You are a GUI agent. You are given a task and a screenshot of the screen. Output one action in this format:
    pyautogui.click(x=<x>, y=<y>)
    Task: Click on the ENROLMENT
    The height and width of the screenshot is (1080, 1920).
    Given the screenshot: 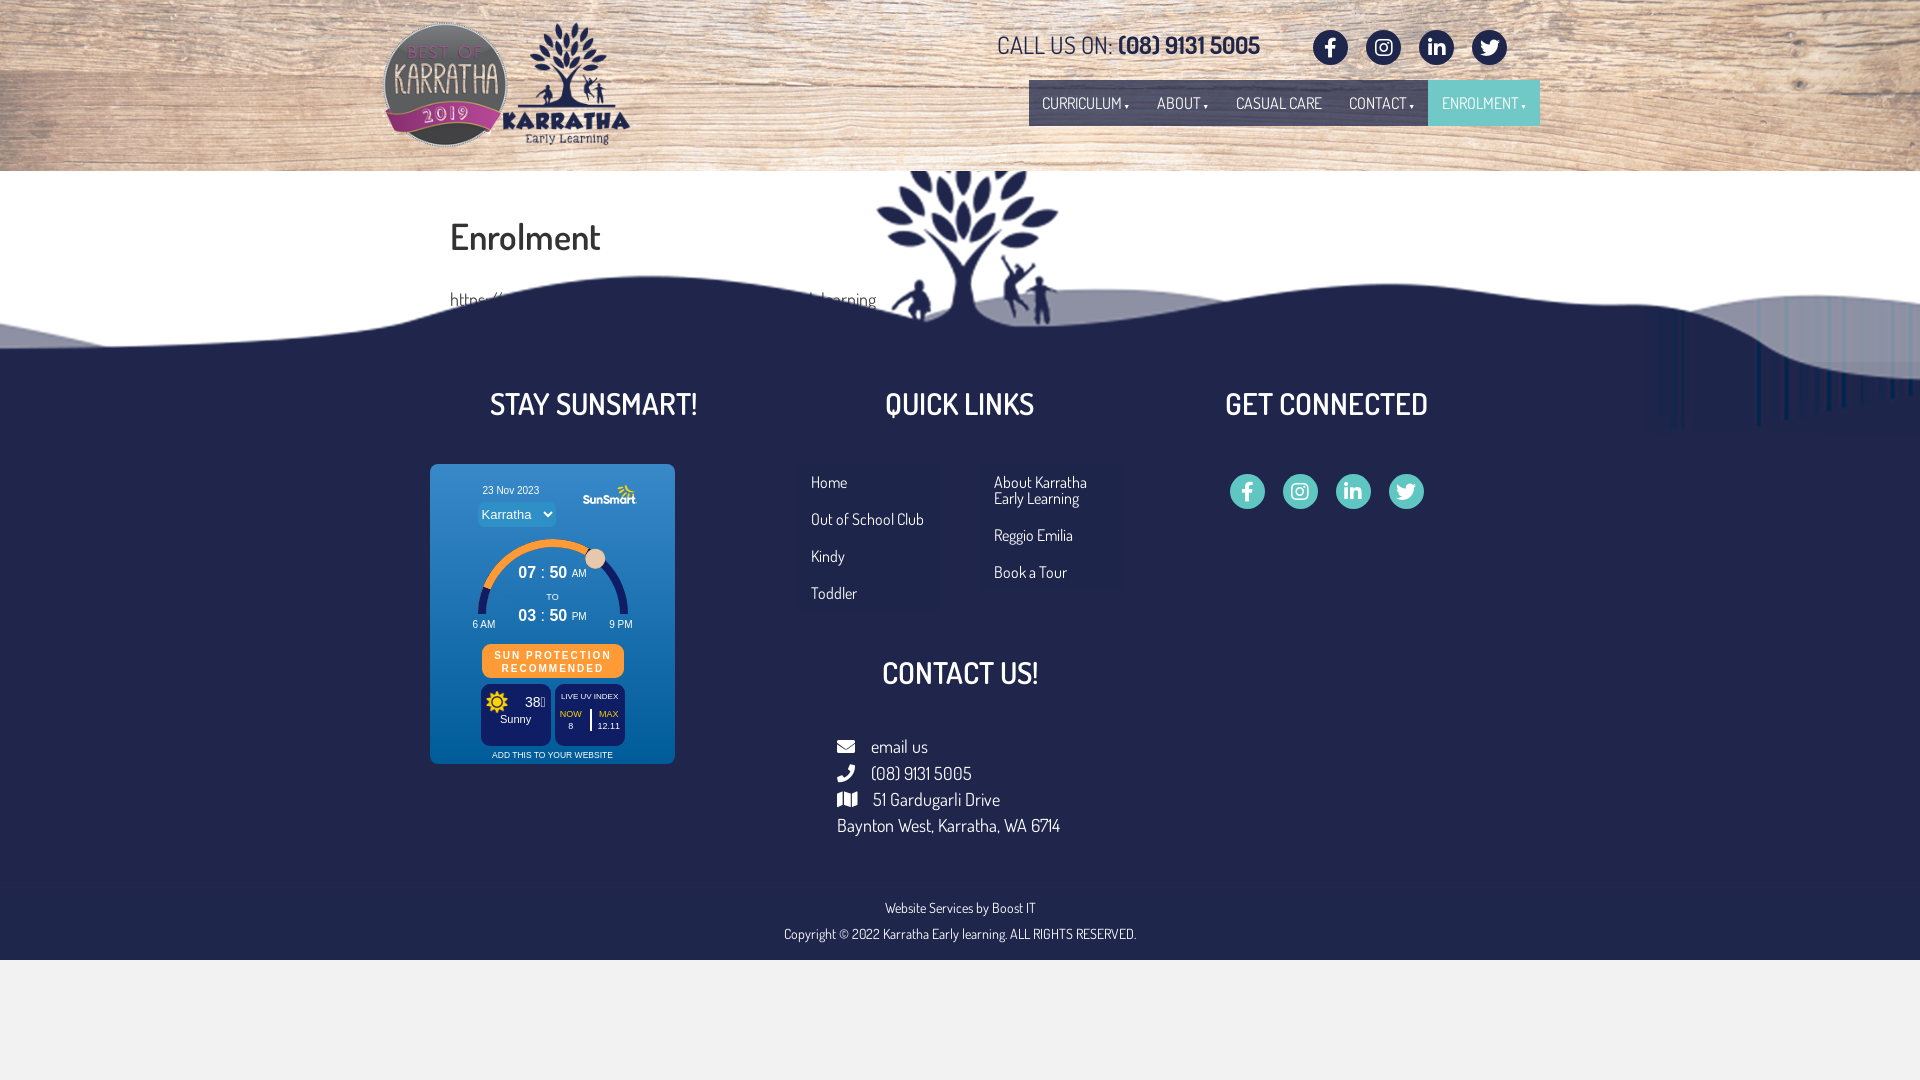 What is the action you would take?
    pyautogui.click(x=1484, y=103)
    